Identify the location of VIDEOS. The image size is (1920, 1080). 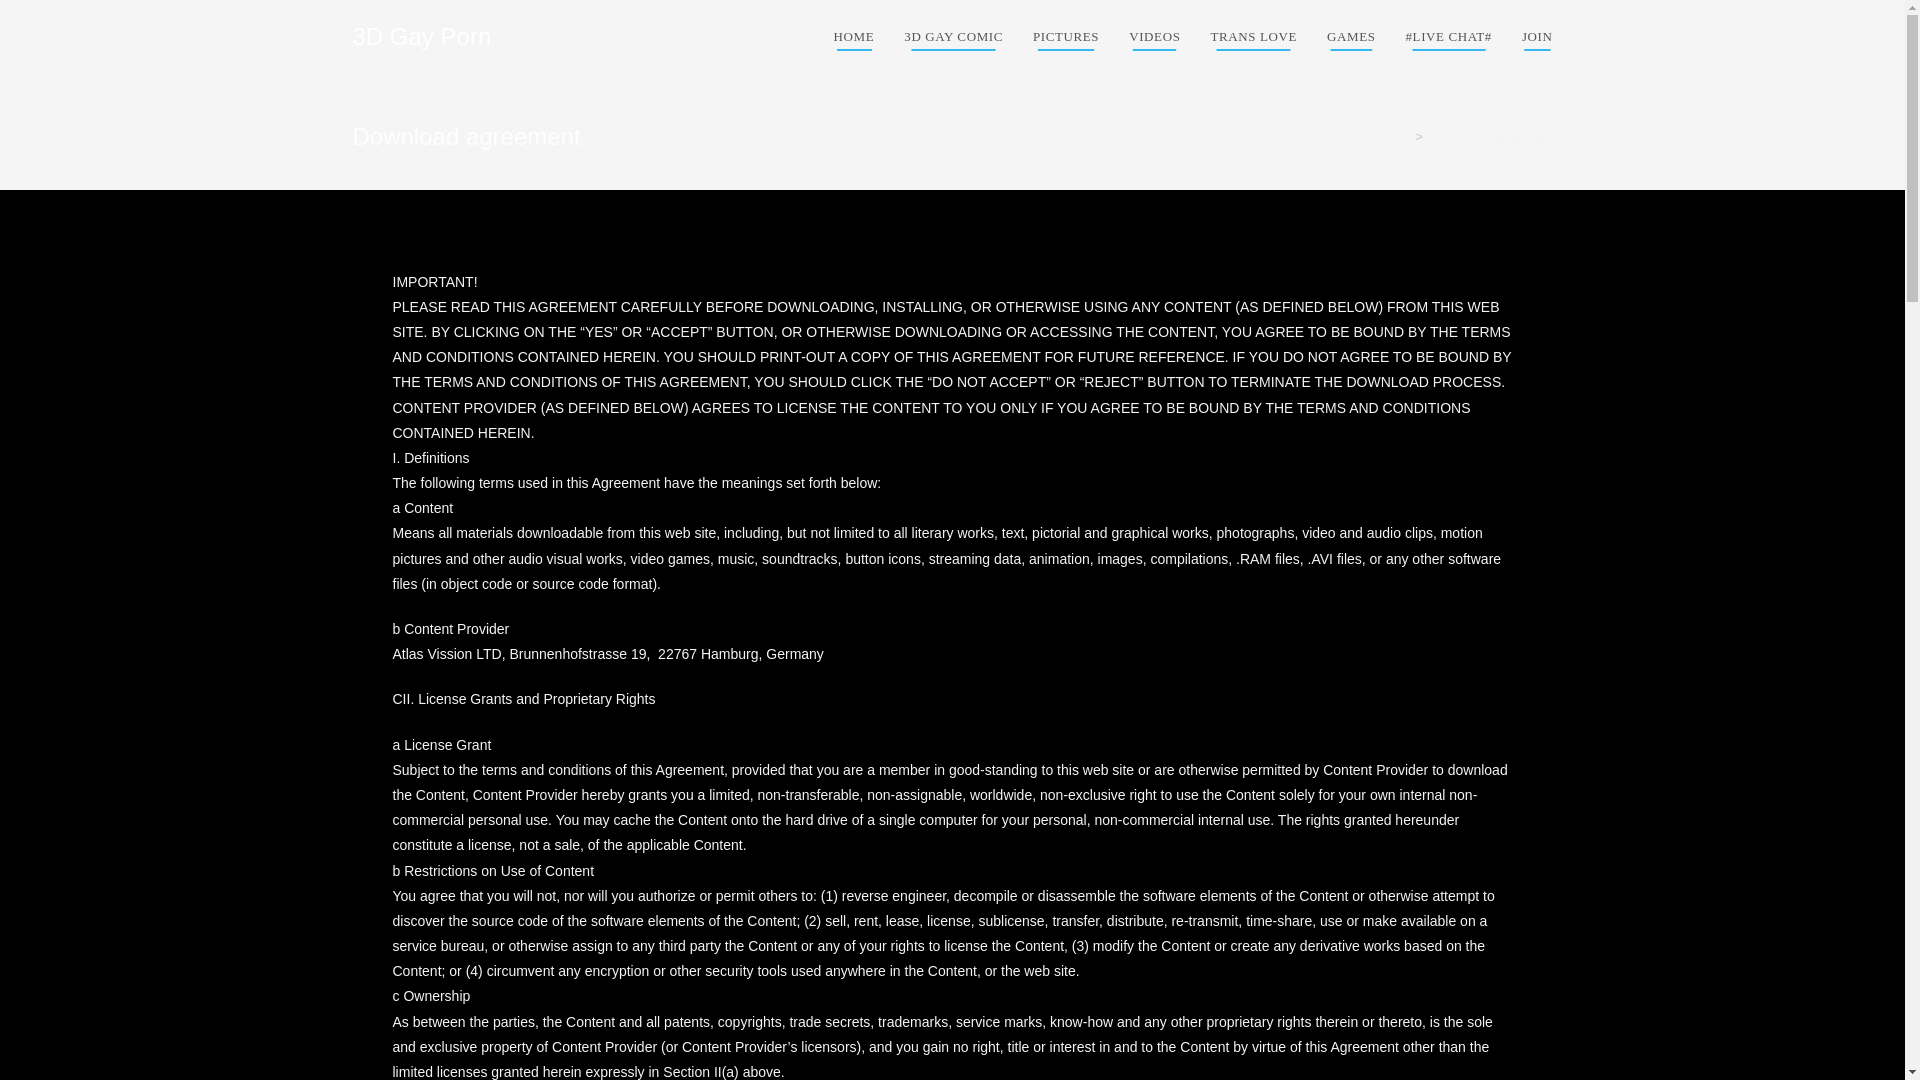
(1154, 37).